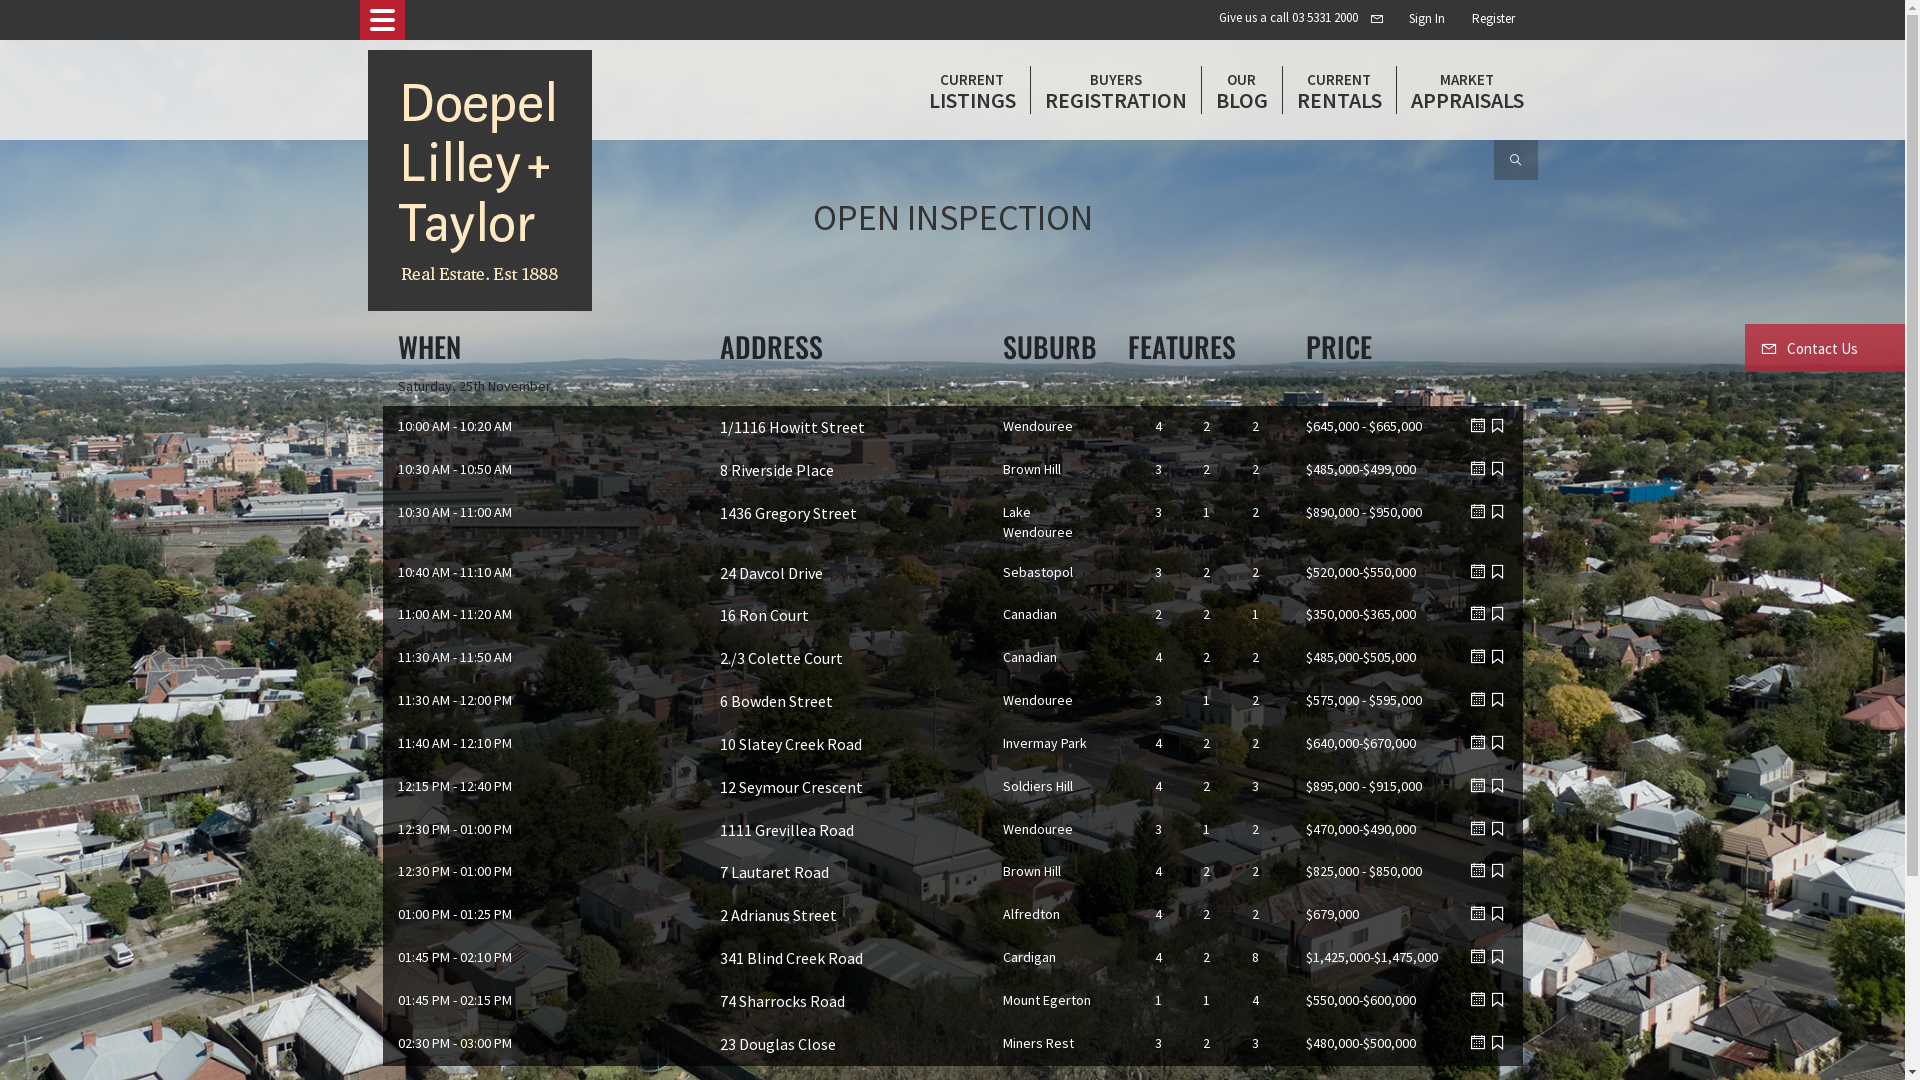  Describe the element at coordinates (1478, 871) in the screenshot. I see `Add to Calendar` at that location.